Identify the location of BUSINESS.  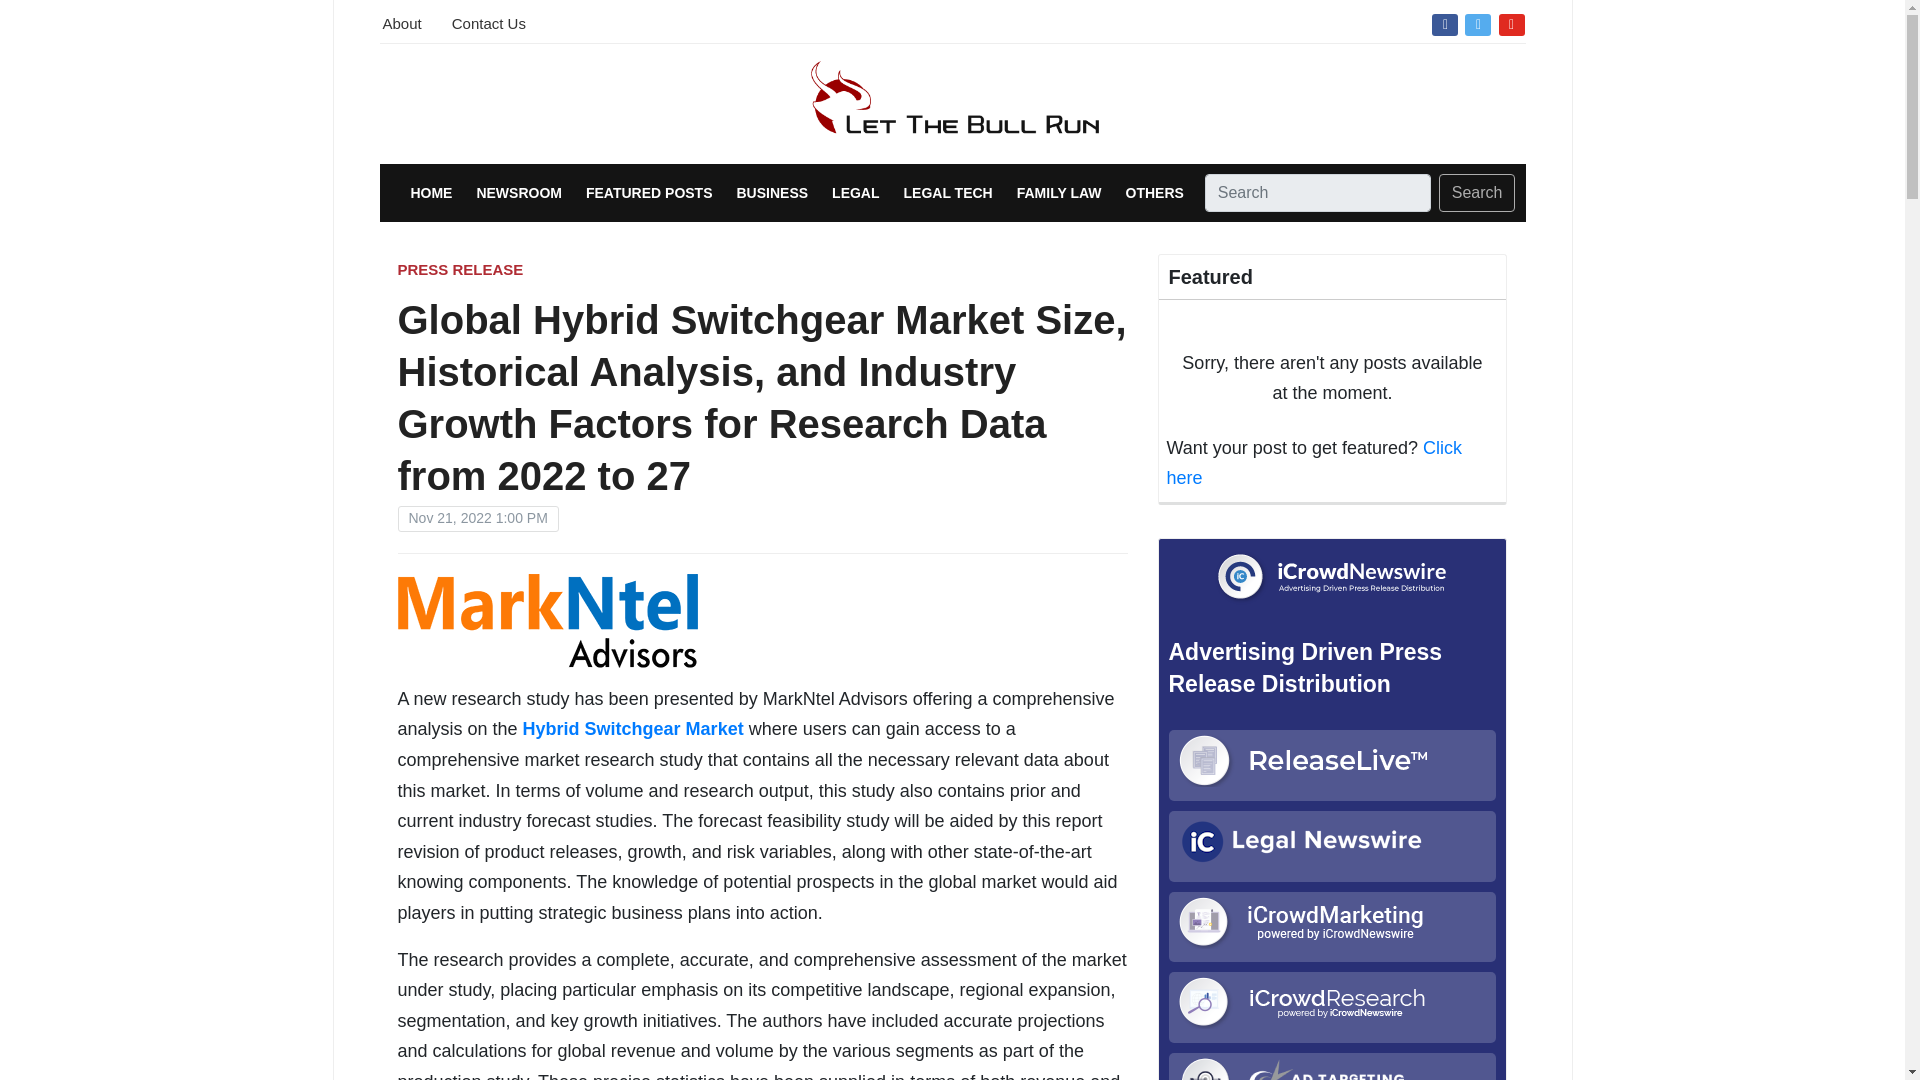
(772, 192).